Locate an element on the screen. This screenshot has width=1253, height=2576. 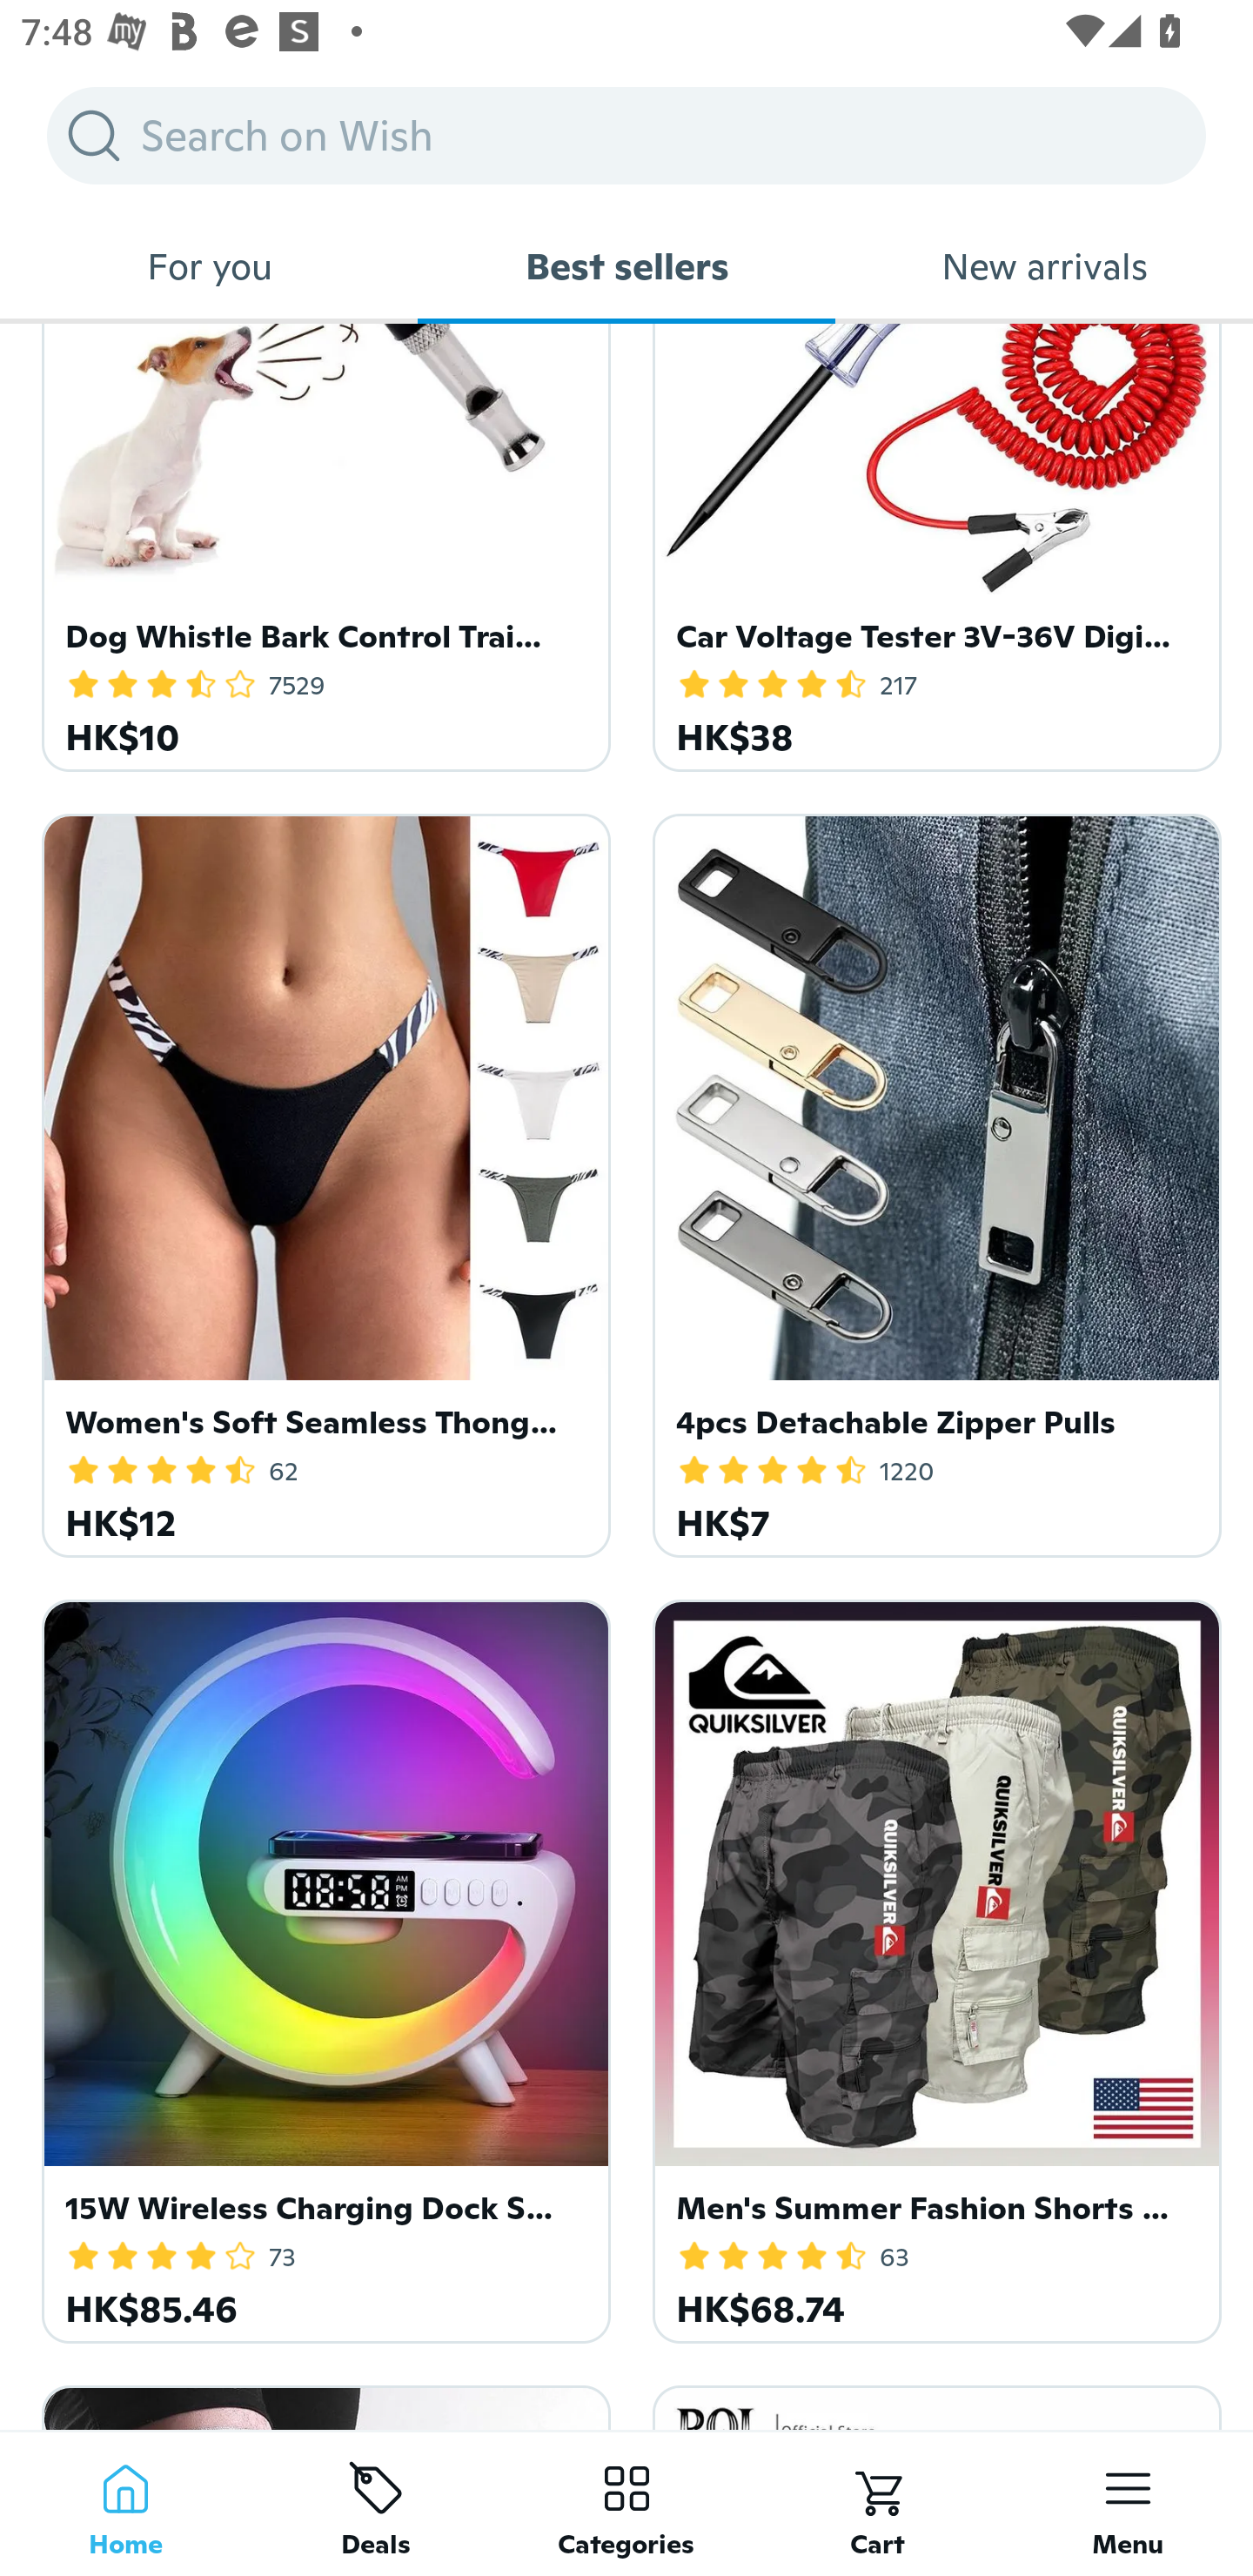
New arrivals is located at coordinates (1044, 266).